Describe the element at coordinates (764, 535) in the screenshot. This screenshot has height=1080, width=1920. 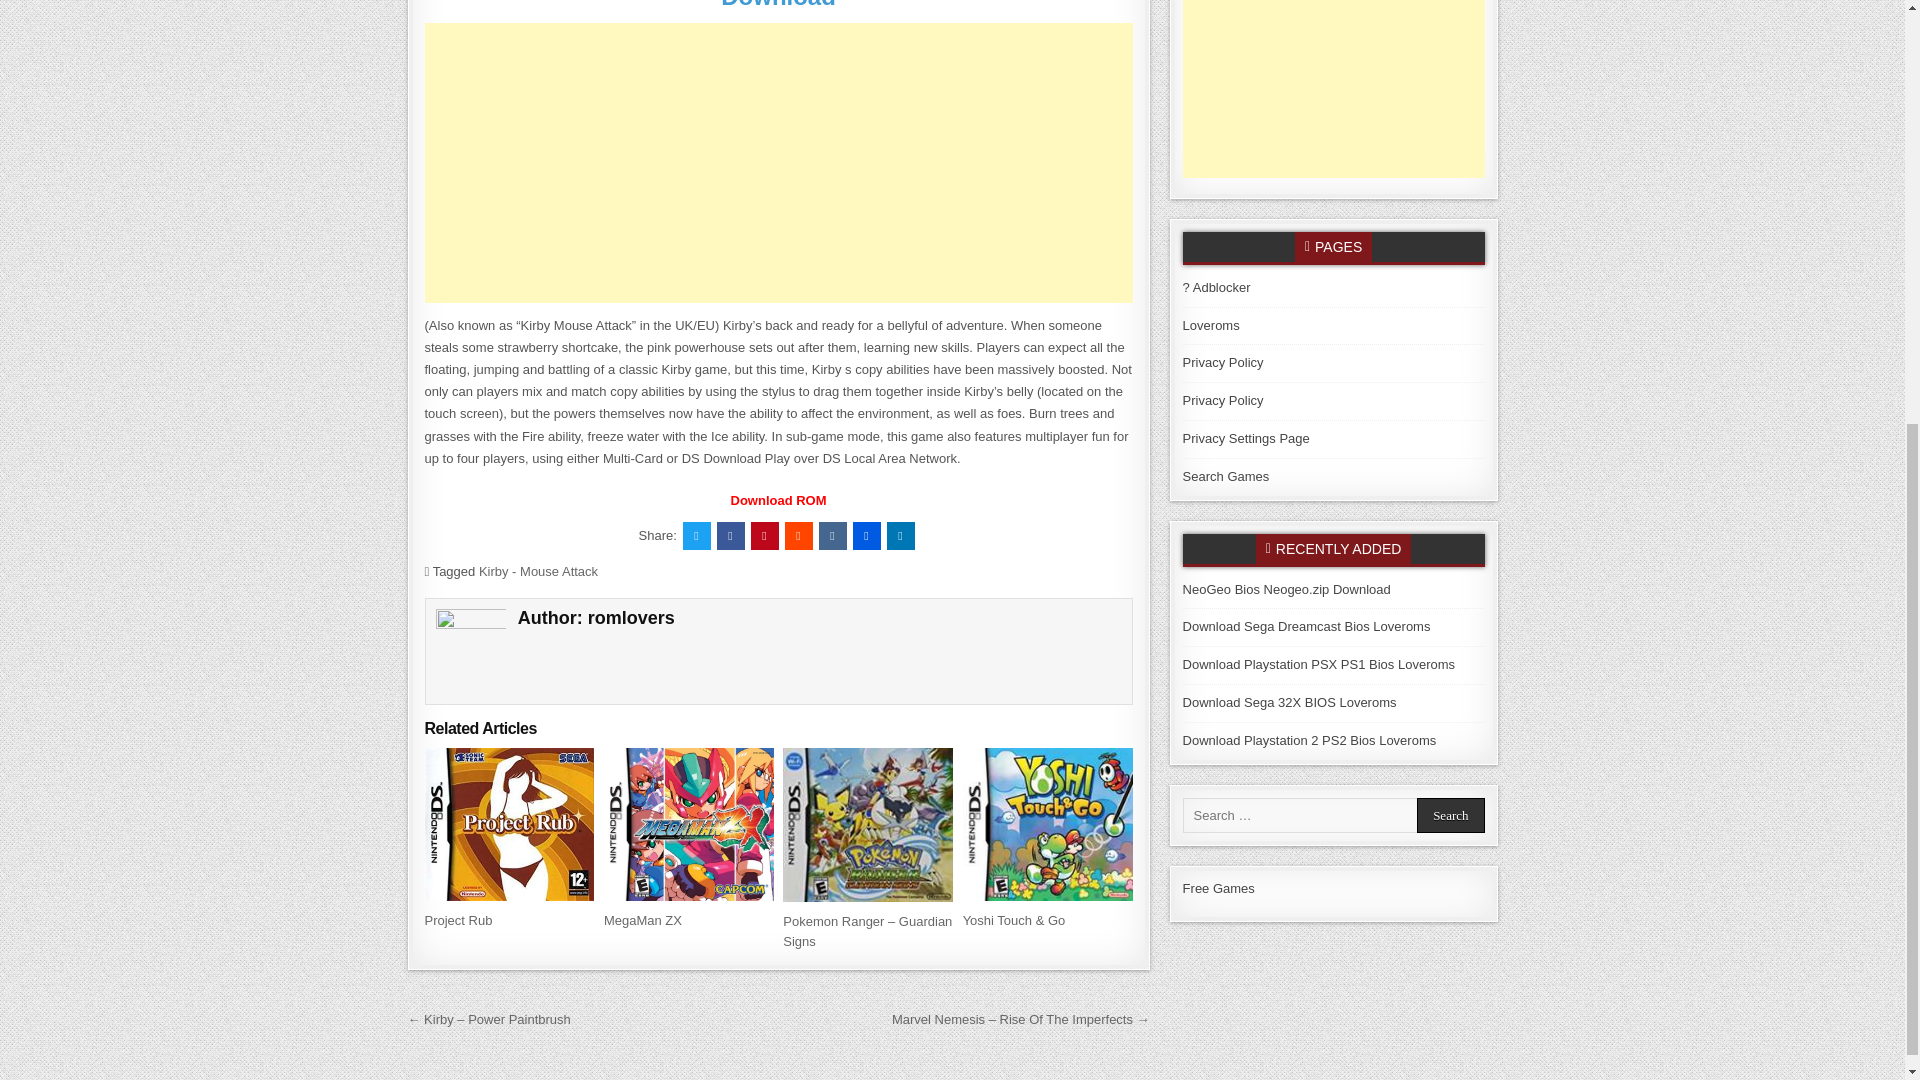
I see `Share this on Pinterest` at that location.